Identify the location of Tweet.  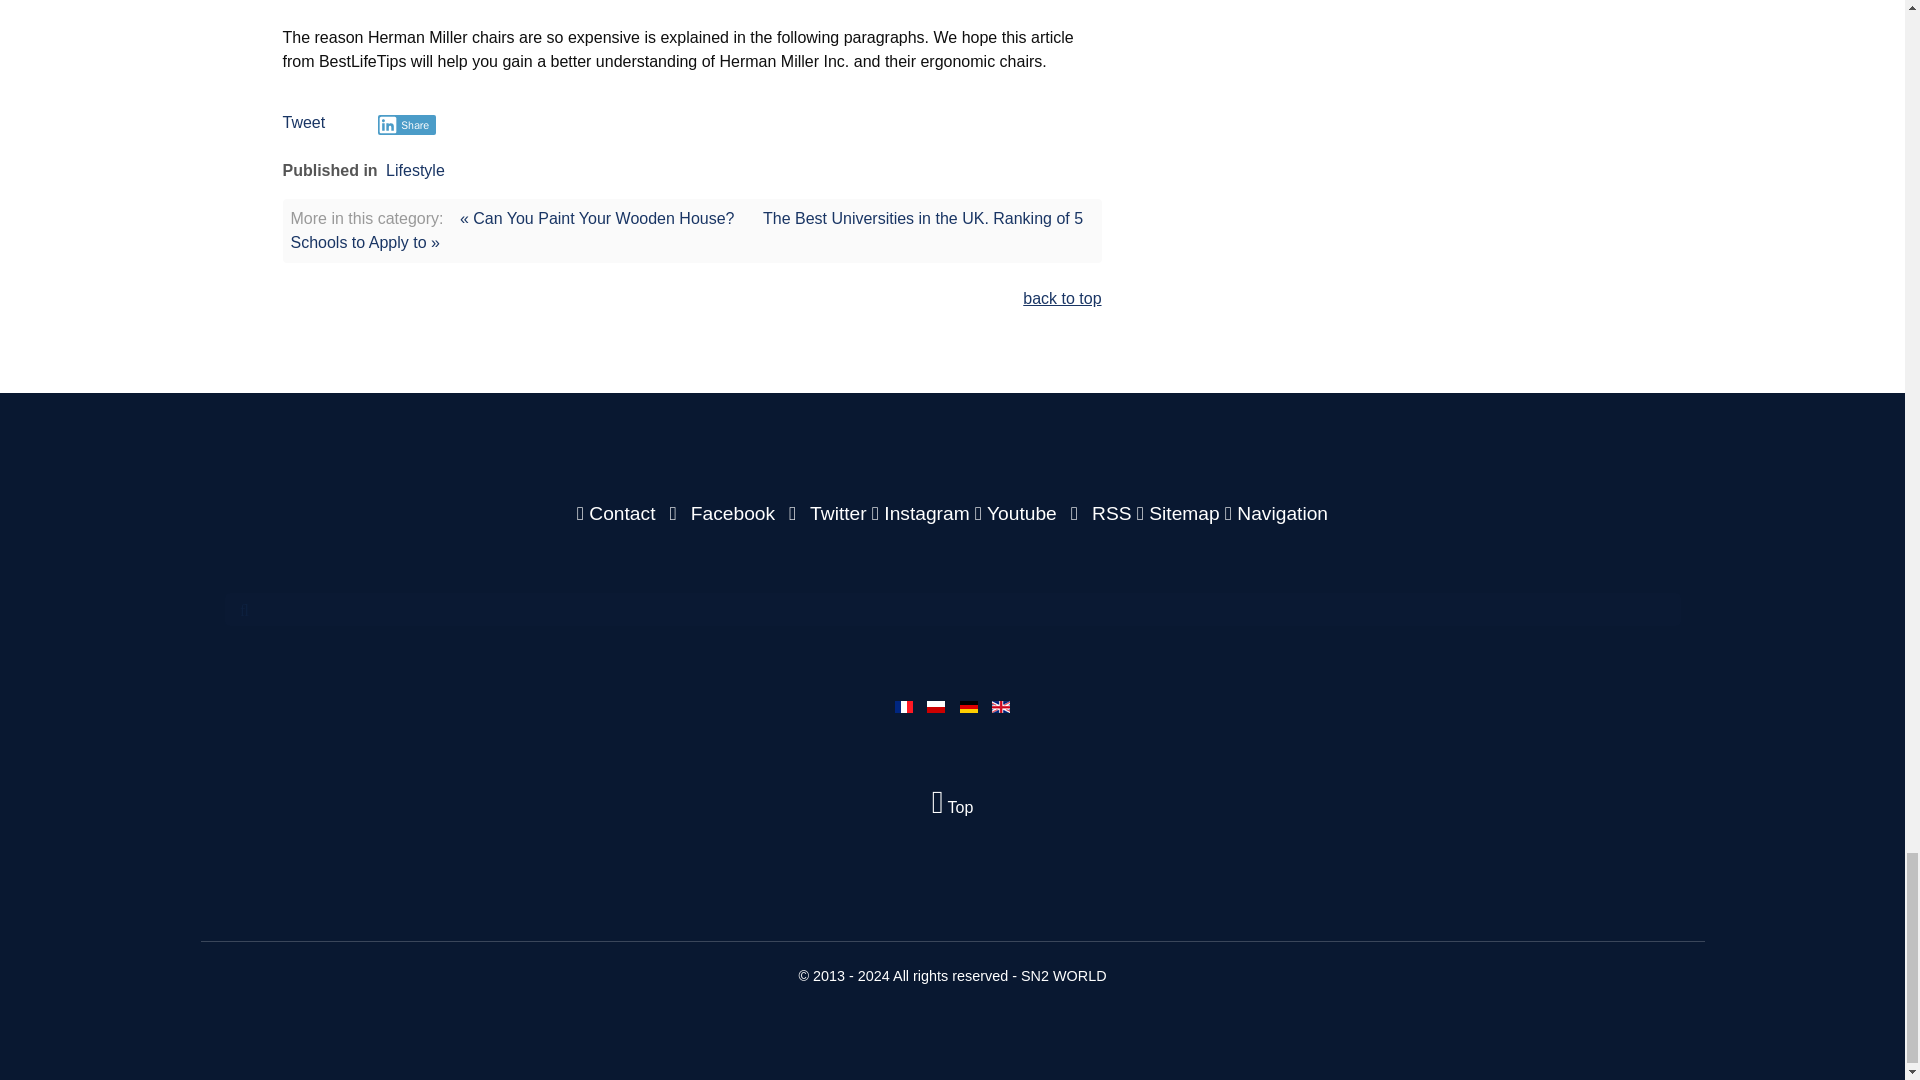
(303, 122).